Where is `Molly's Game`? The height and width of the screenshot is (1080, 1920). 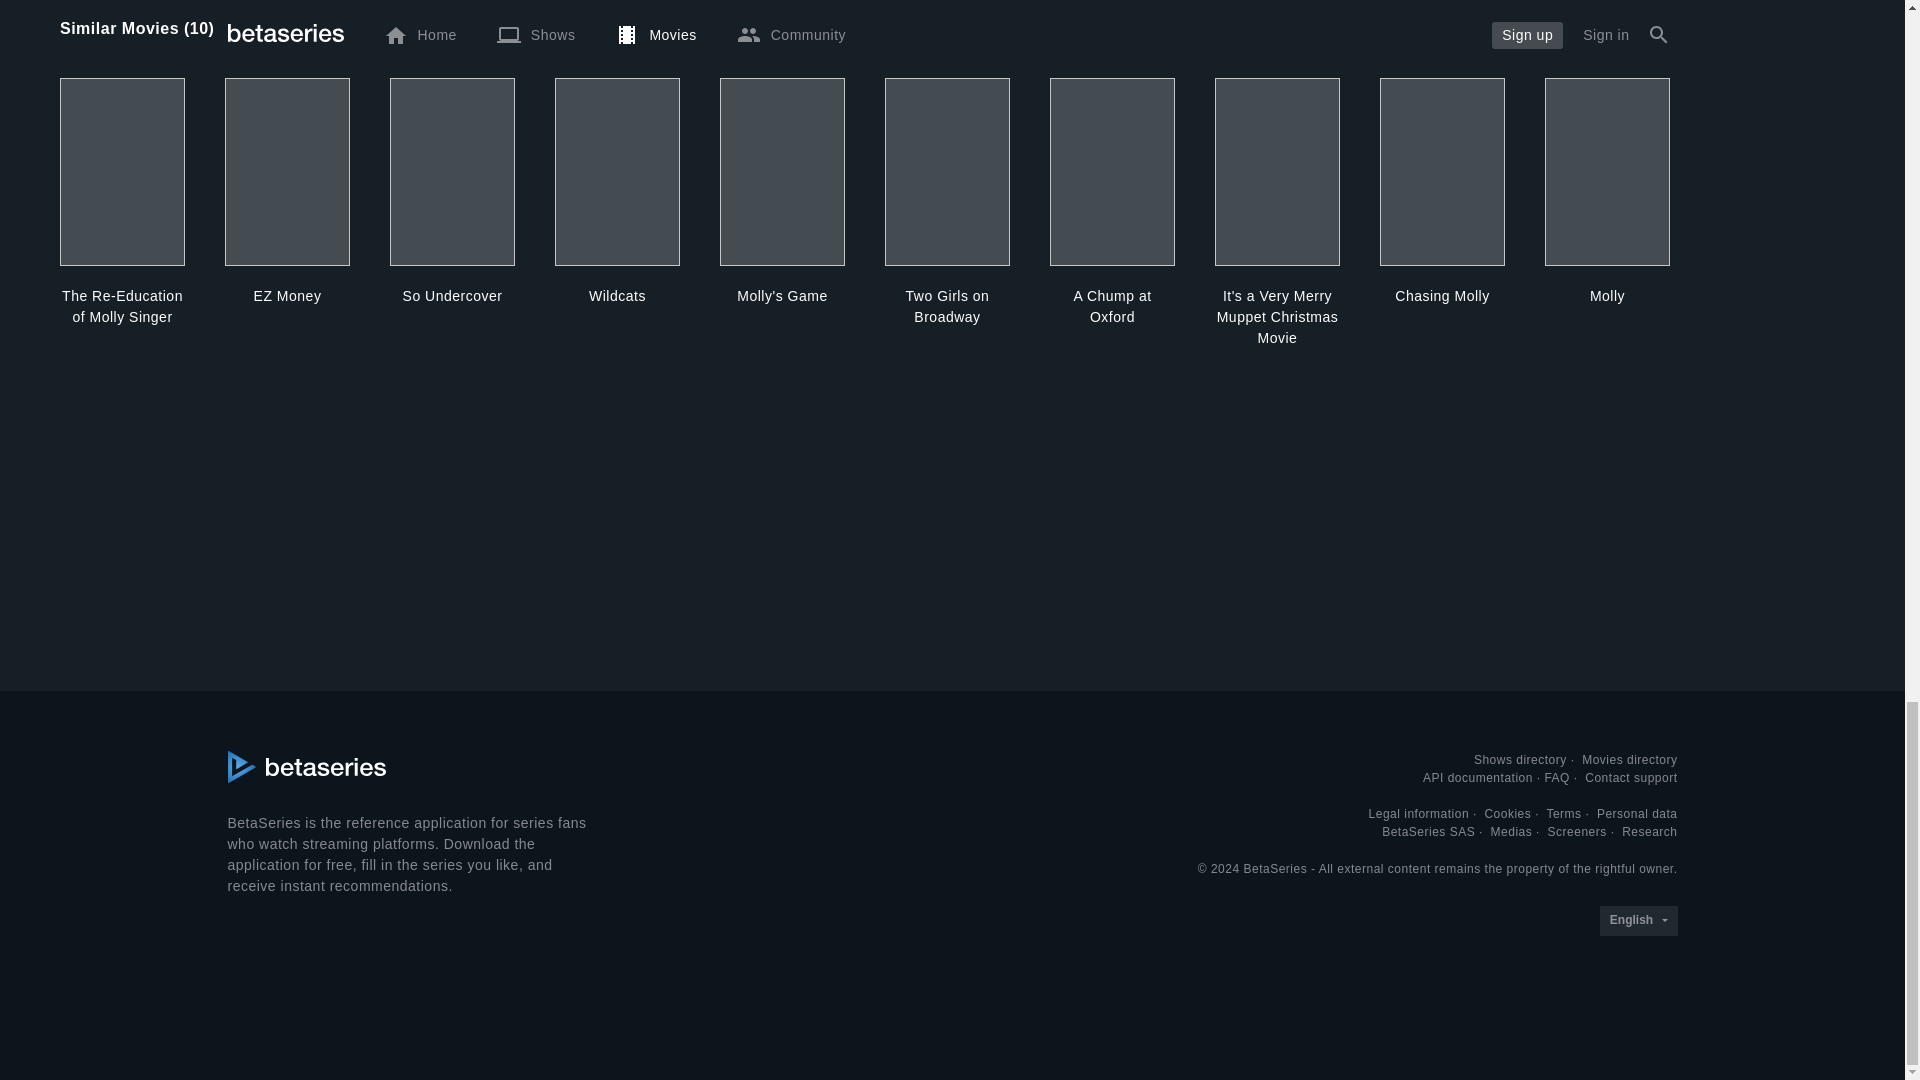 Molly's Game is located at coordinates (782, 296).